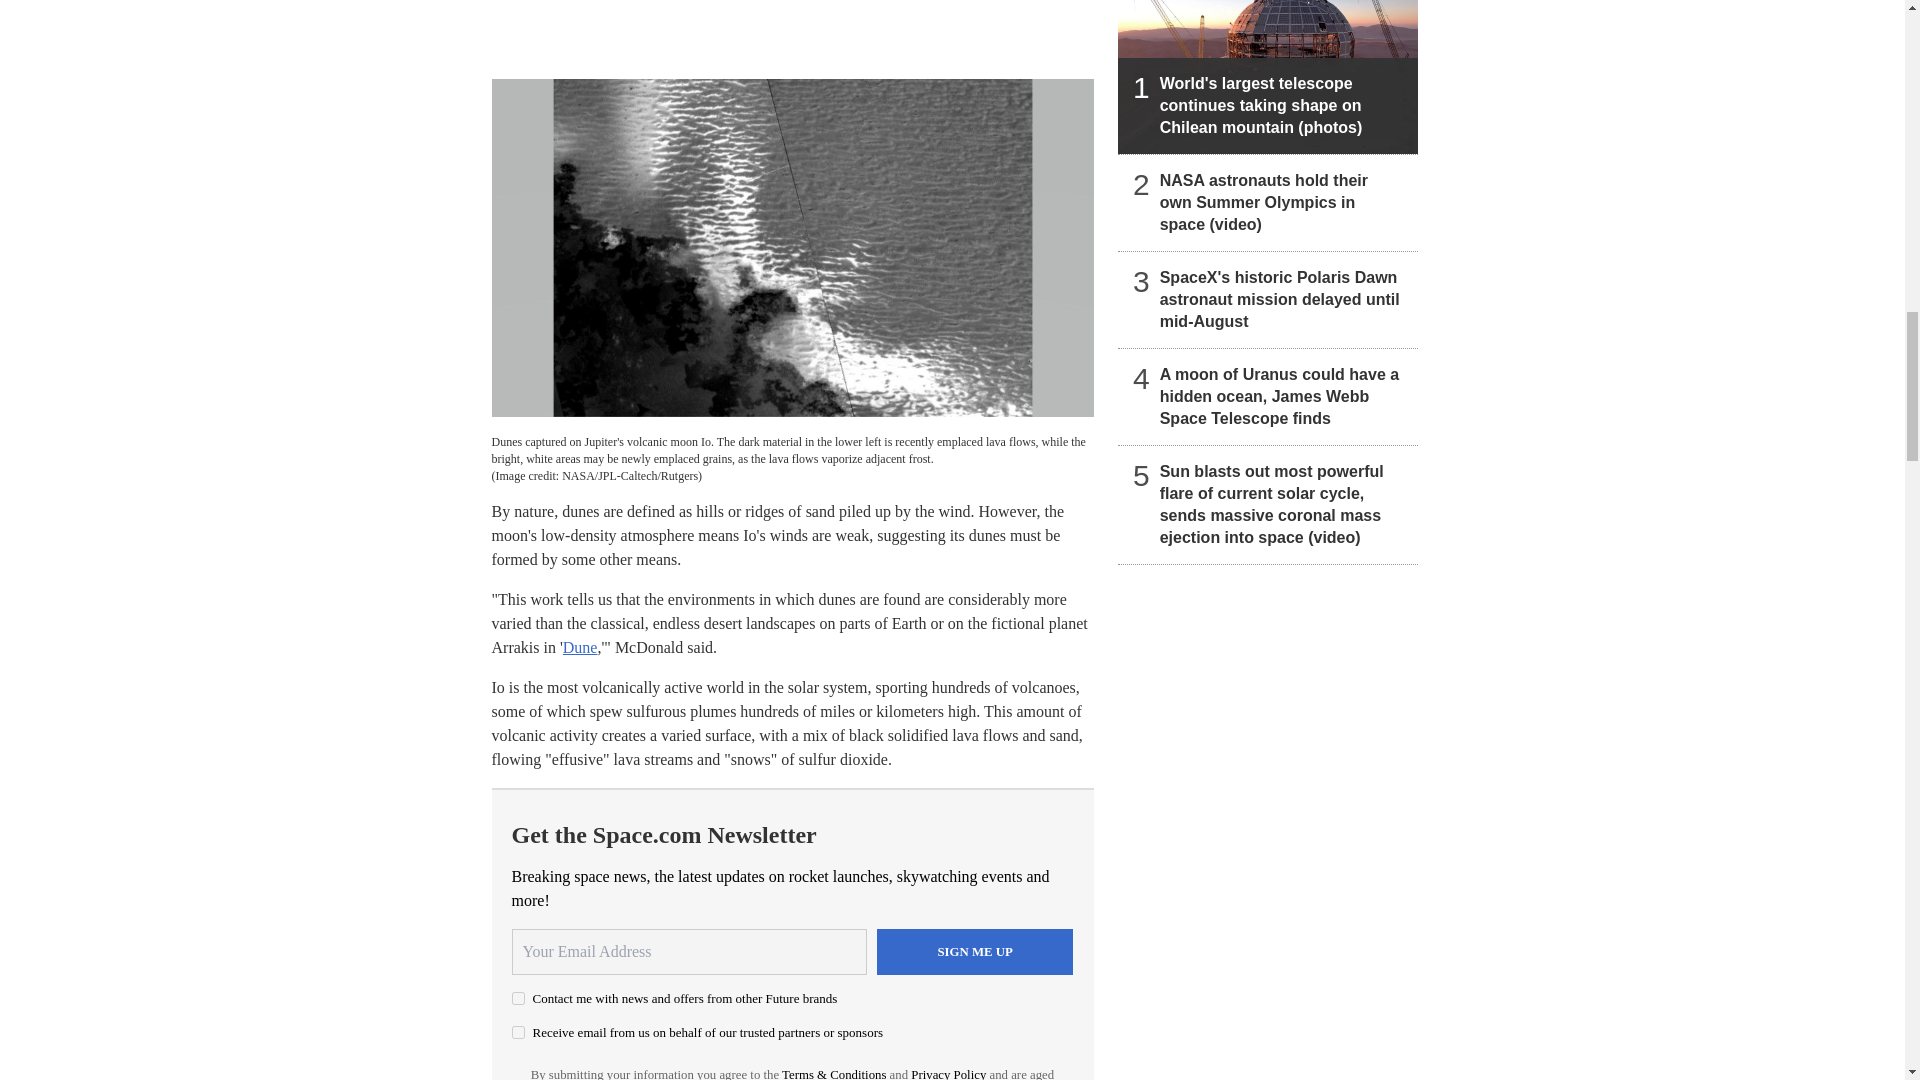  Describe the element at coordinates (518, 998) in the screenshot. I see `on` at that location.